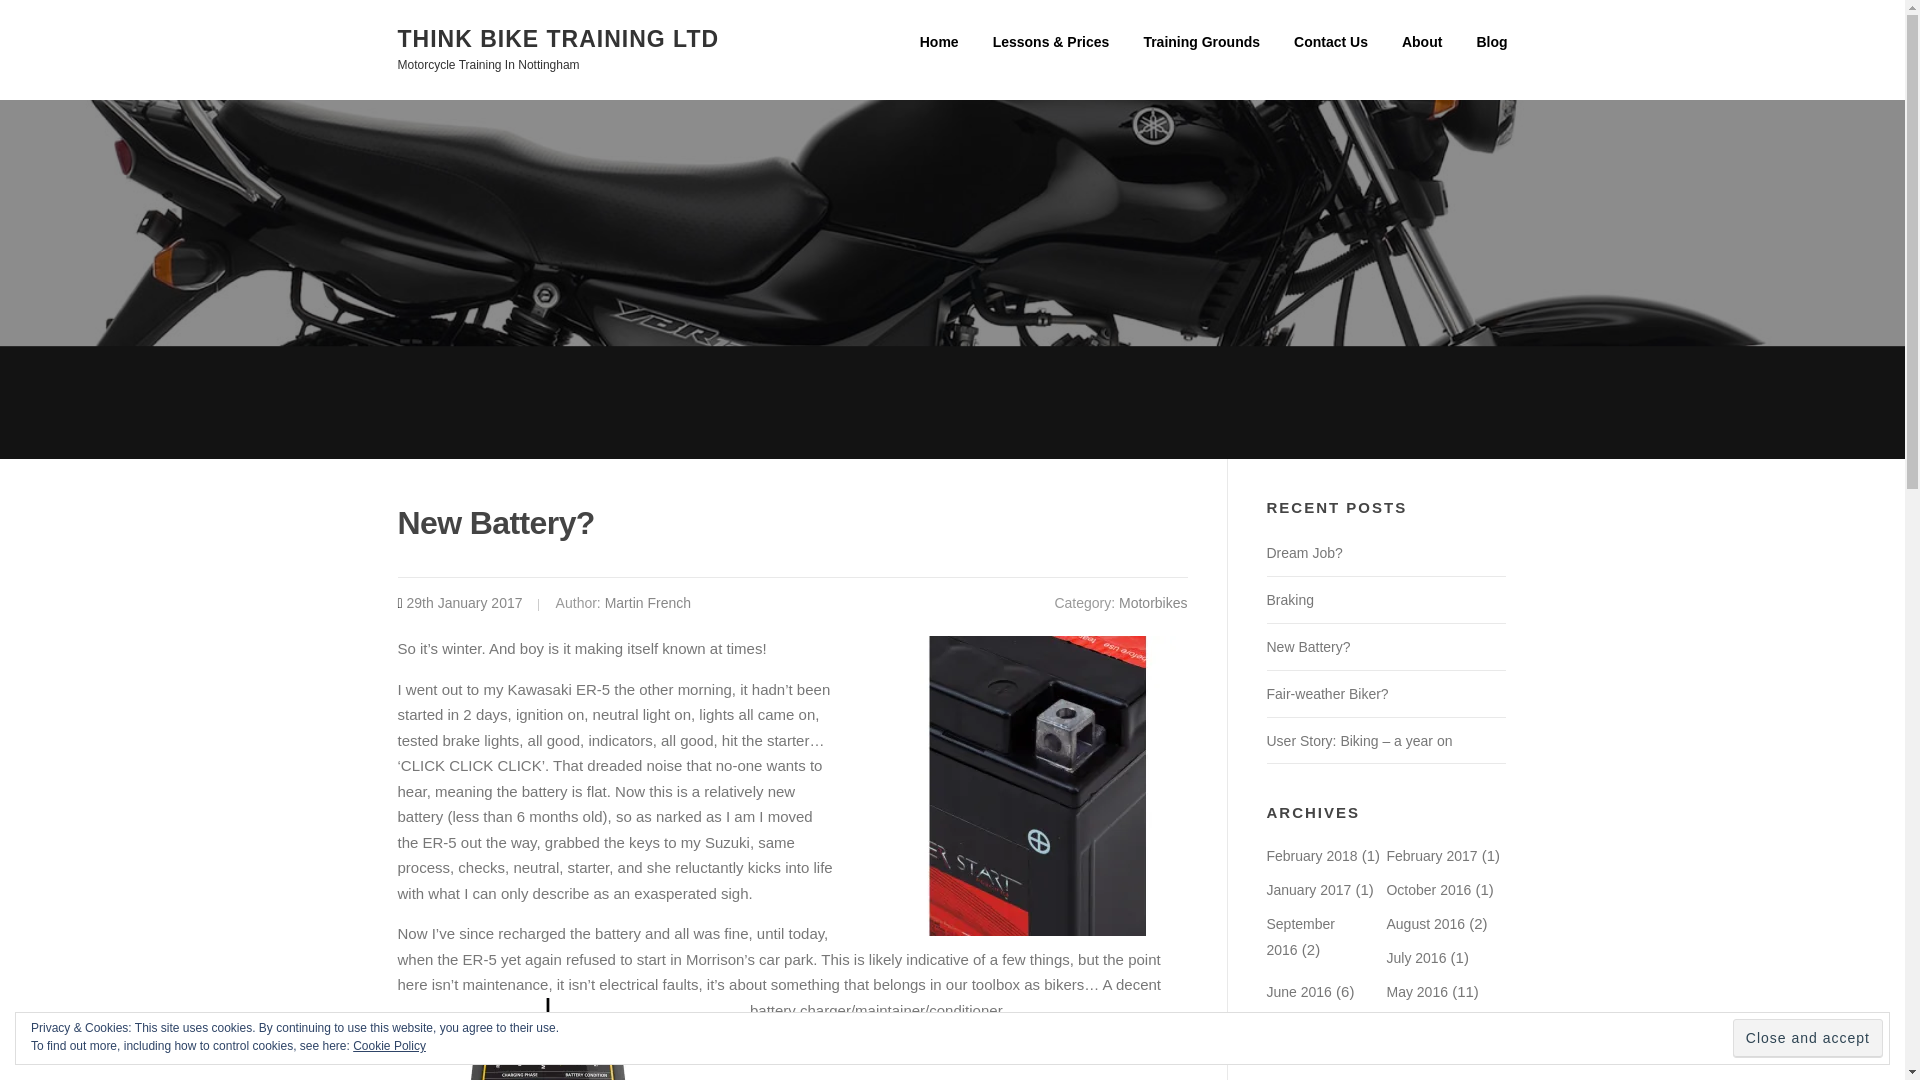  I want to click on October 2016, so click(1428, 890).